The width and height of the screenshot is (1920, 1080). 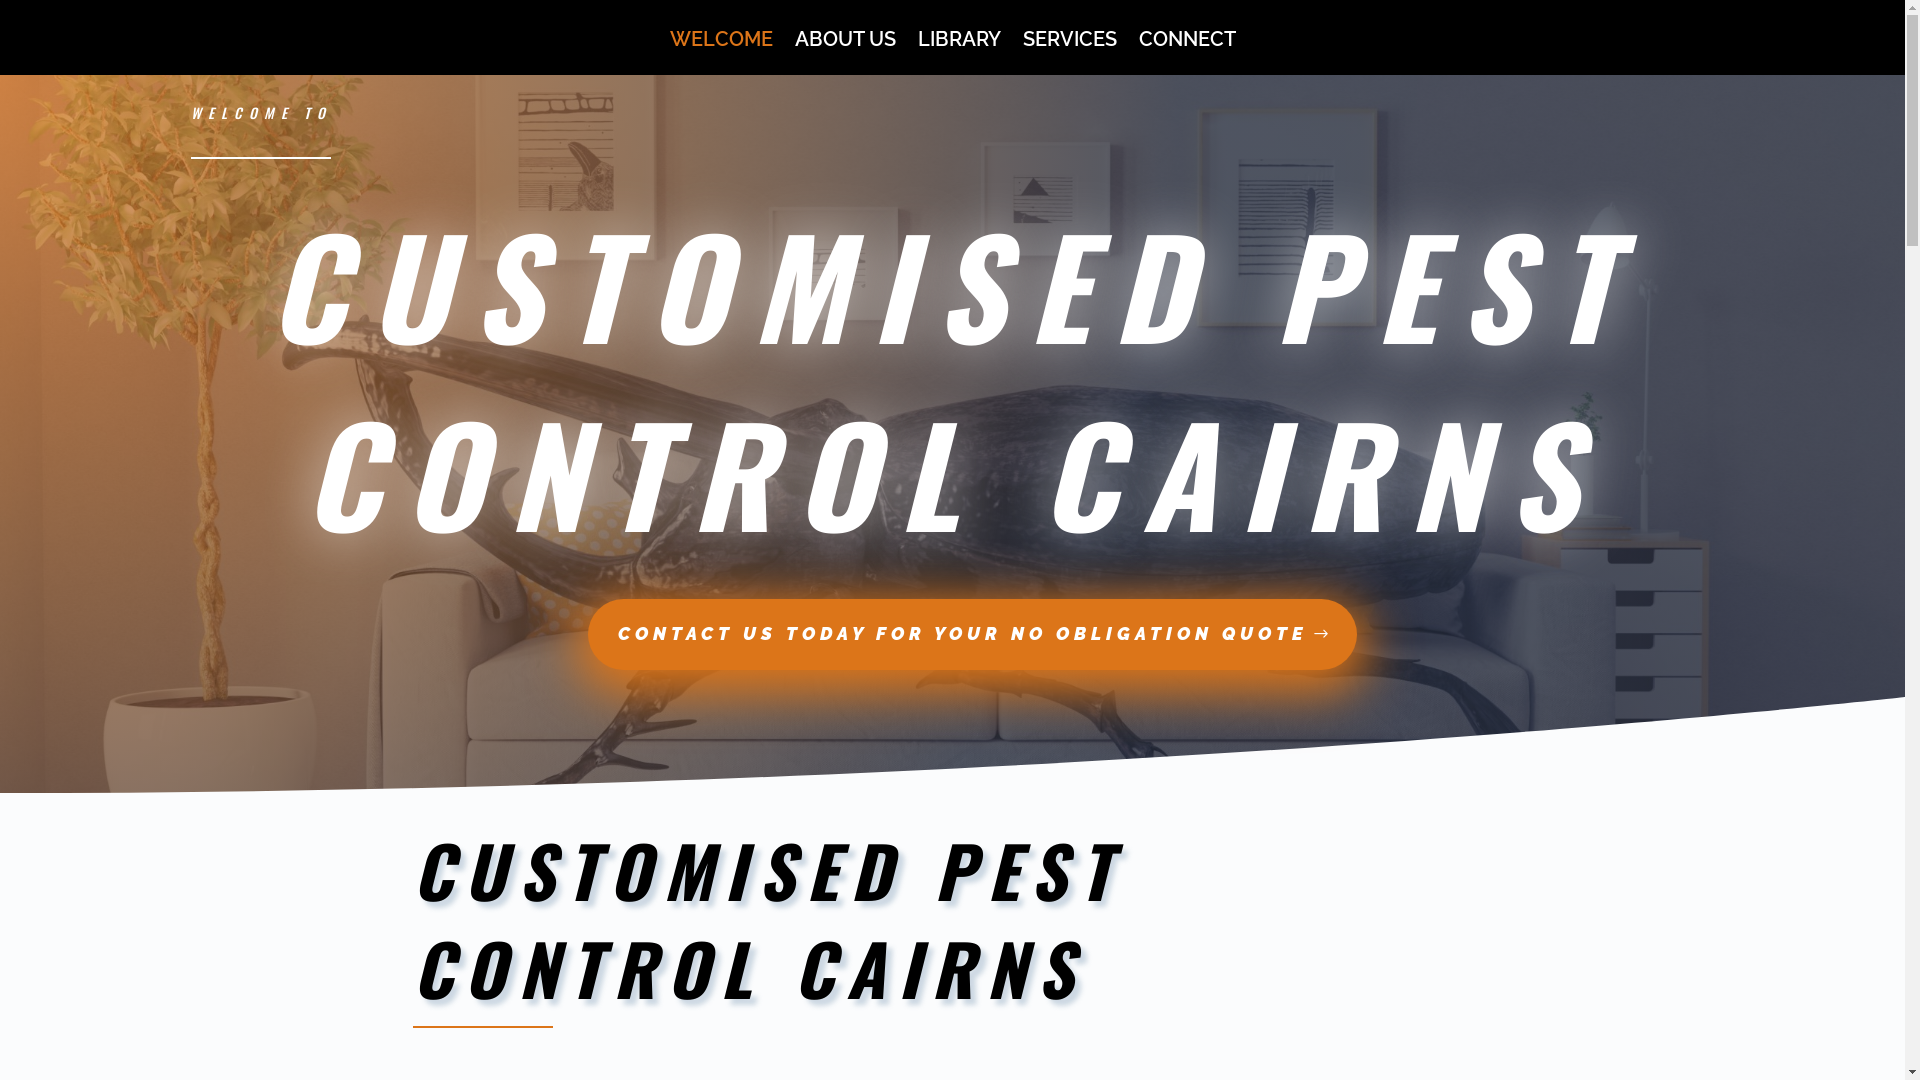 What do you see at coordinates (1069, 54) in the screenshot?
I see `SERVICES` at bounding box center [1069, 54].